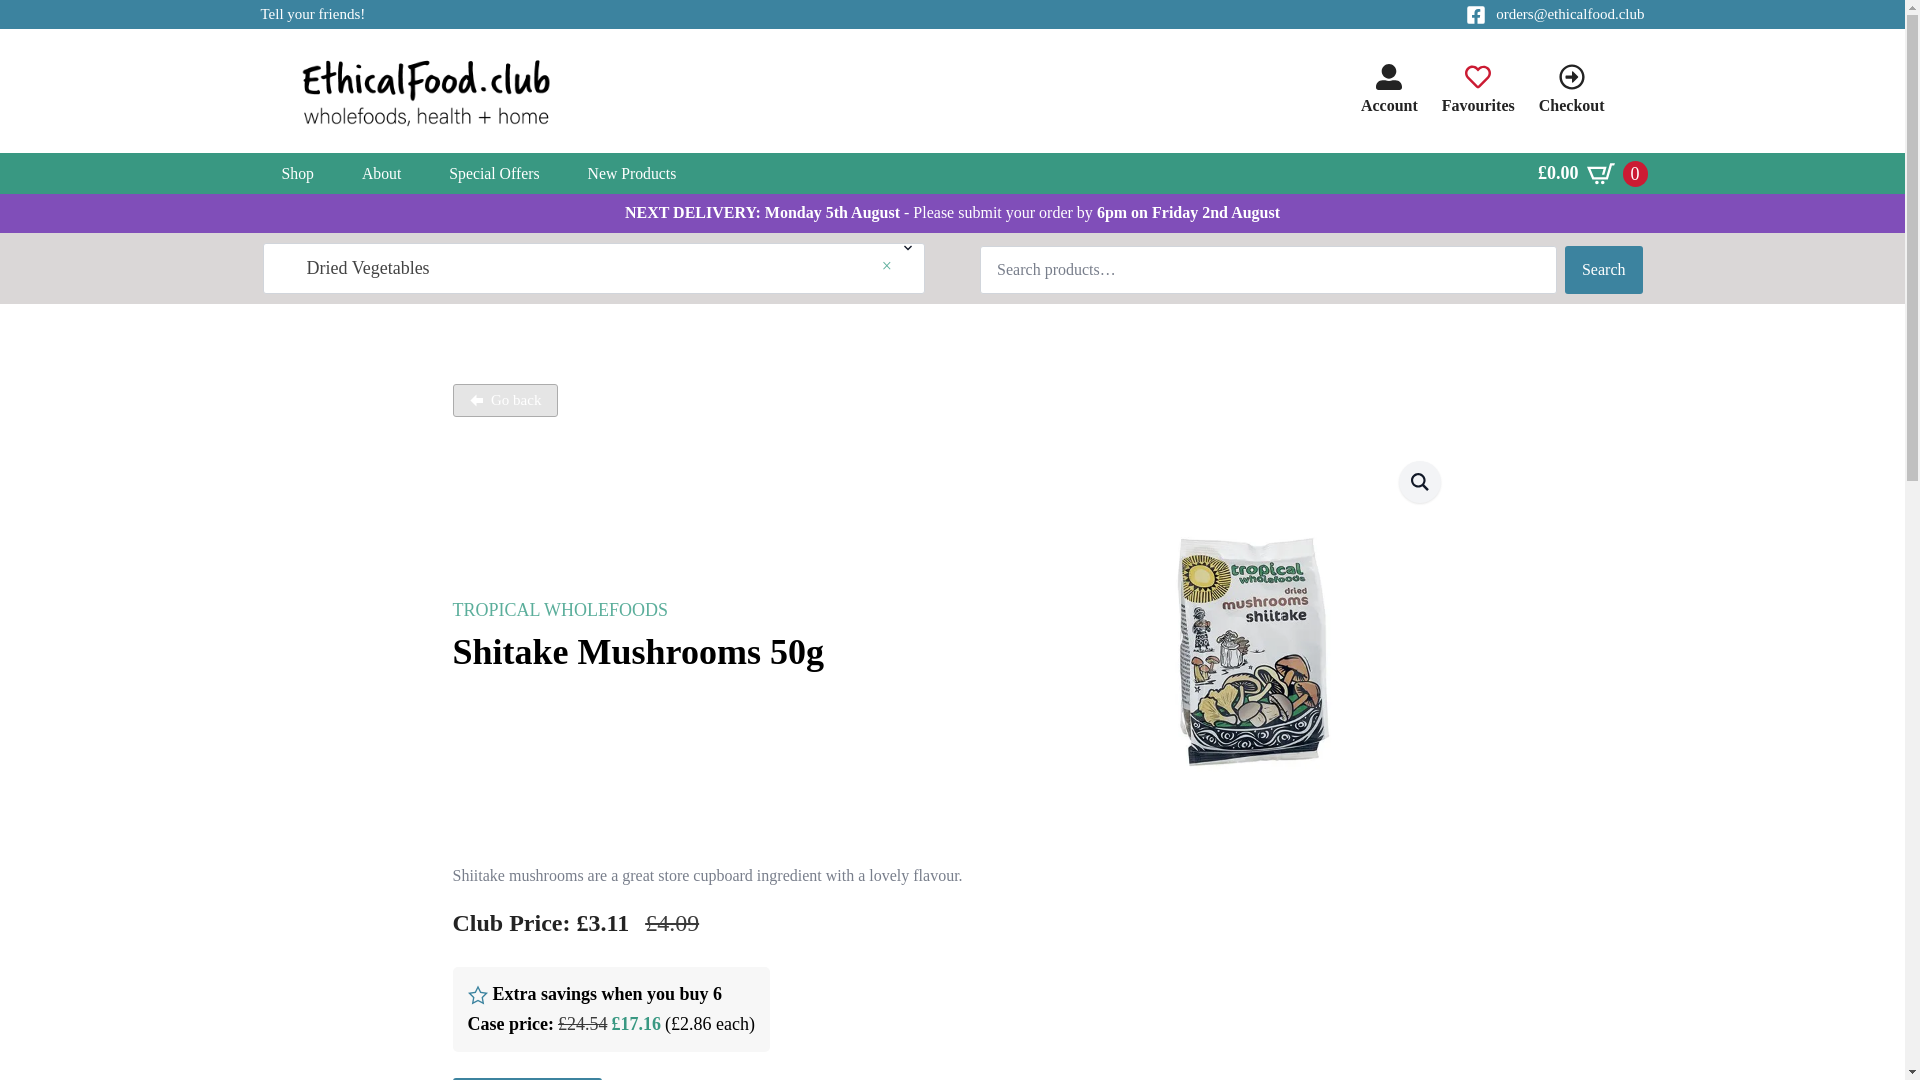 The height and width of the screenshot is (1080, 1920). What do you see at coordinates (560, 610) in the screenshot?
I see `TROPICAL WHOLEFOODS` at bounding box center [560, 610].